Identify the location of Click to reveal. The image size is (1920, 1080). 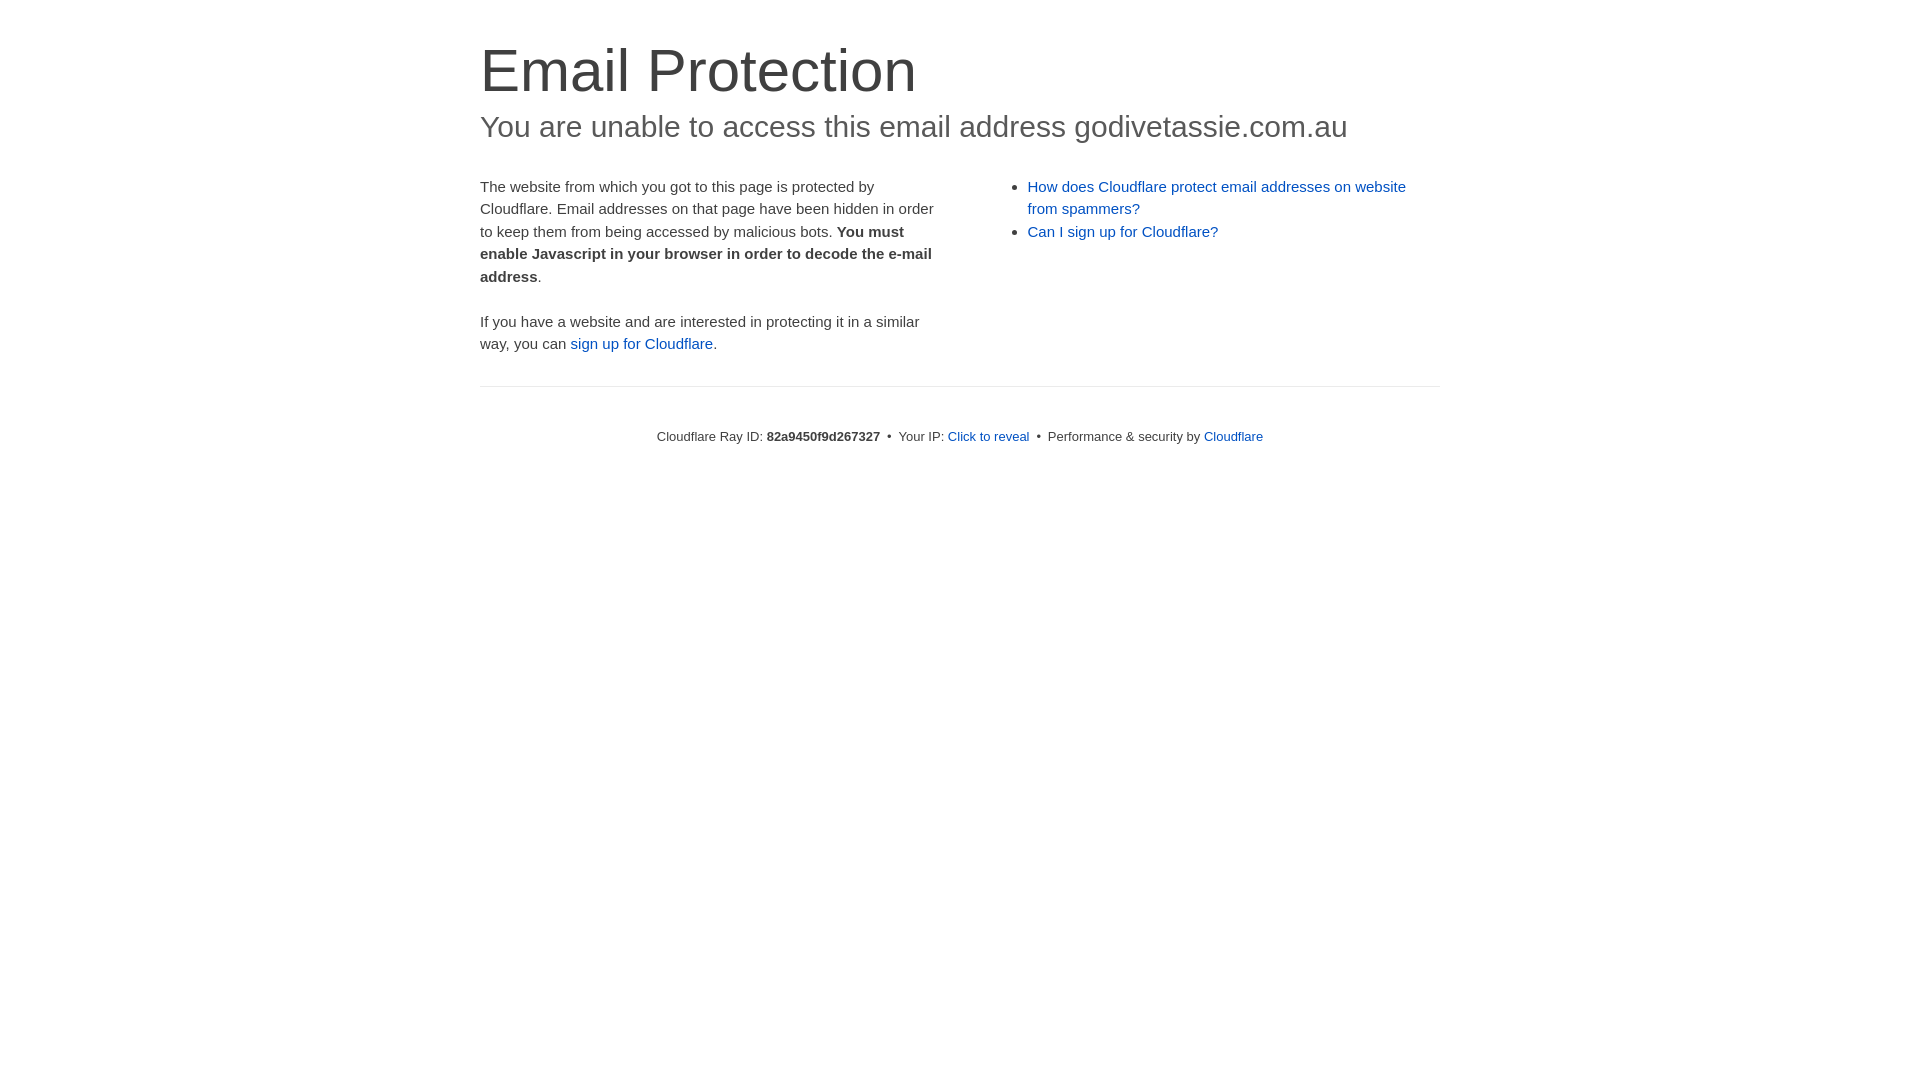
(989, 436).